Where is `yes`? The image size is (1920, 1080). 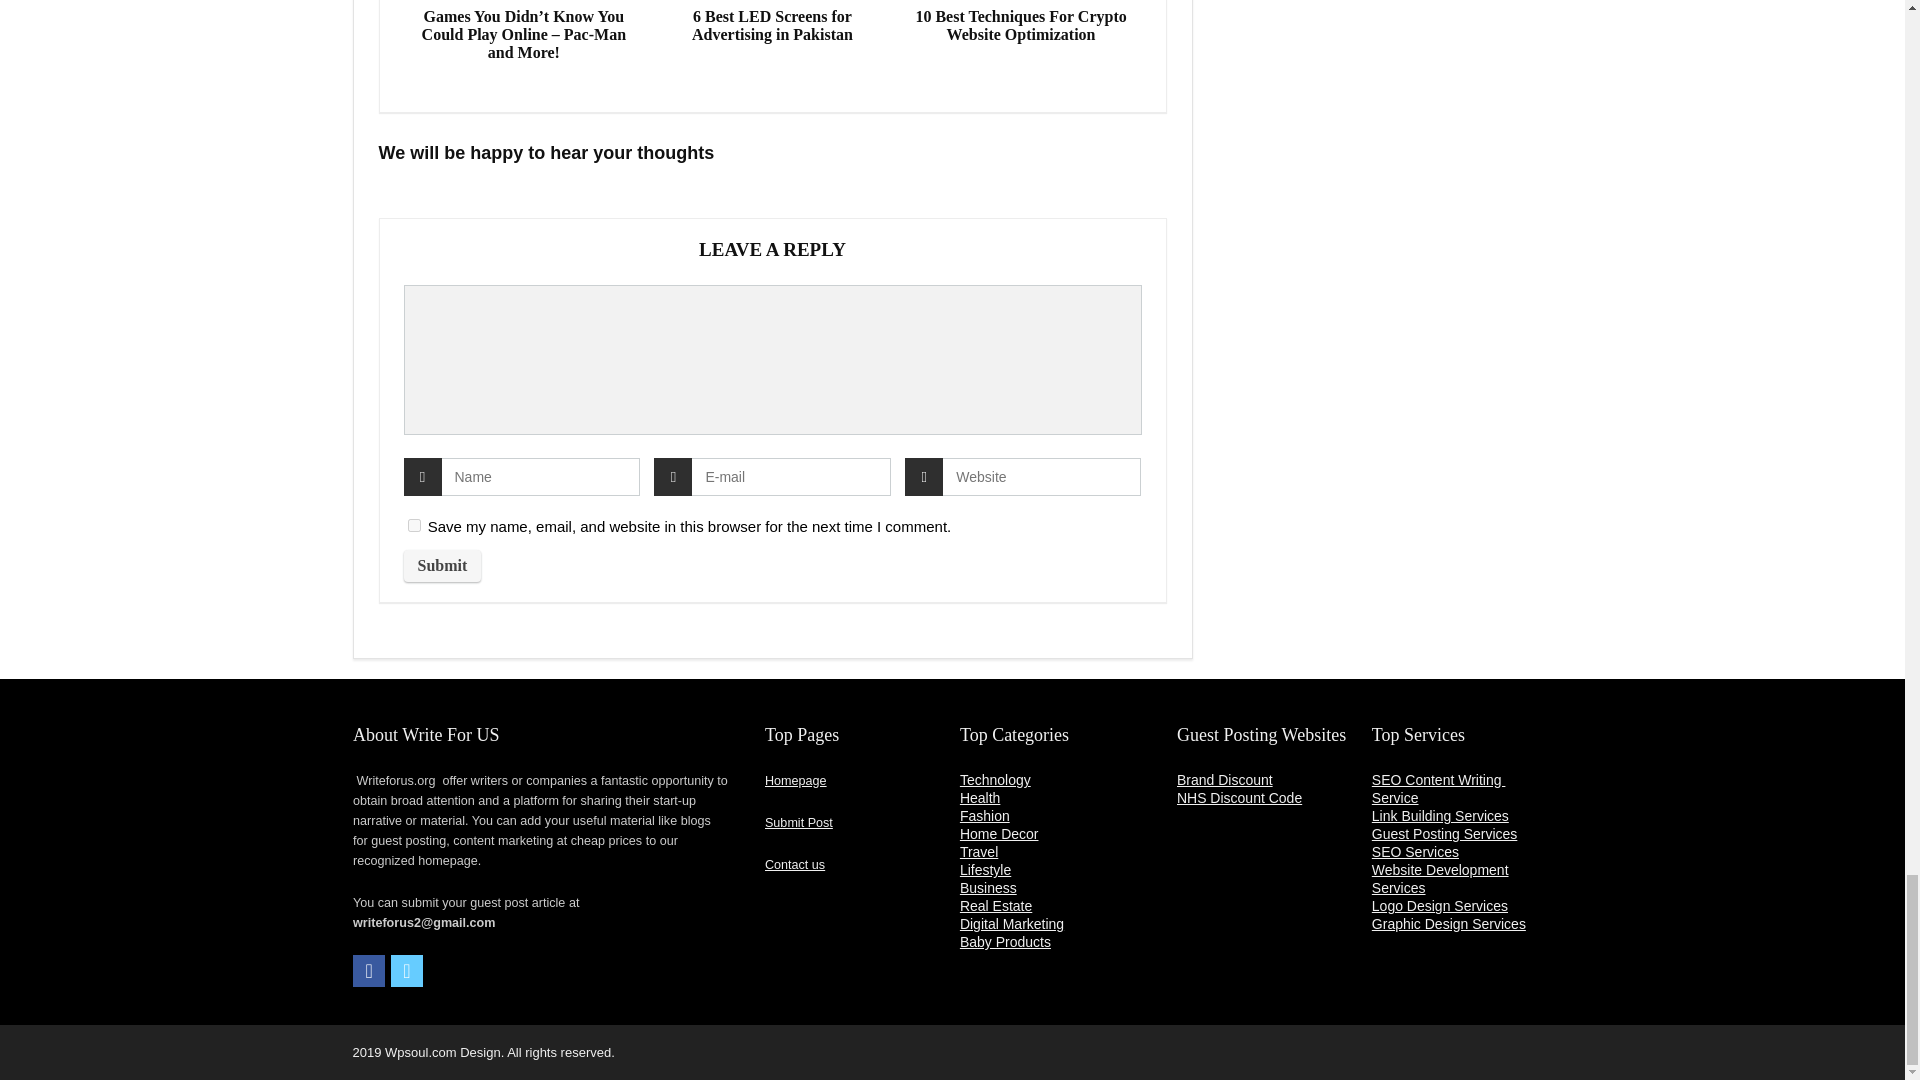 yes is located at coordinates (414, 526).